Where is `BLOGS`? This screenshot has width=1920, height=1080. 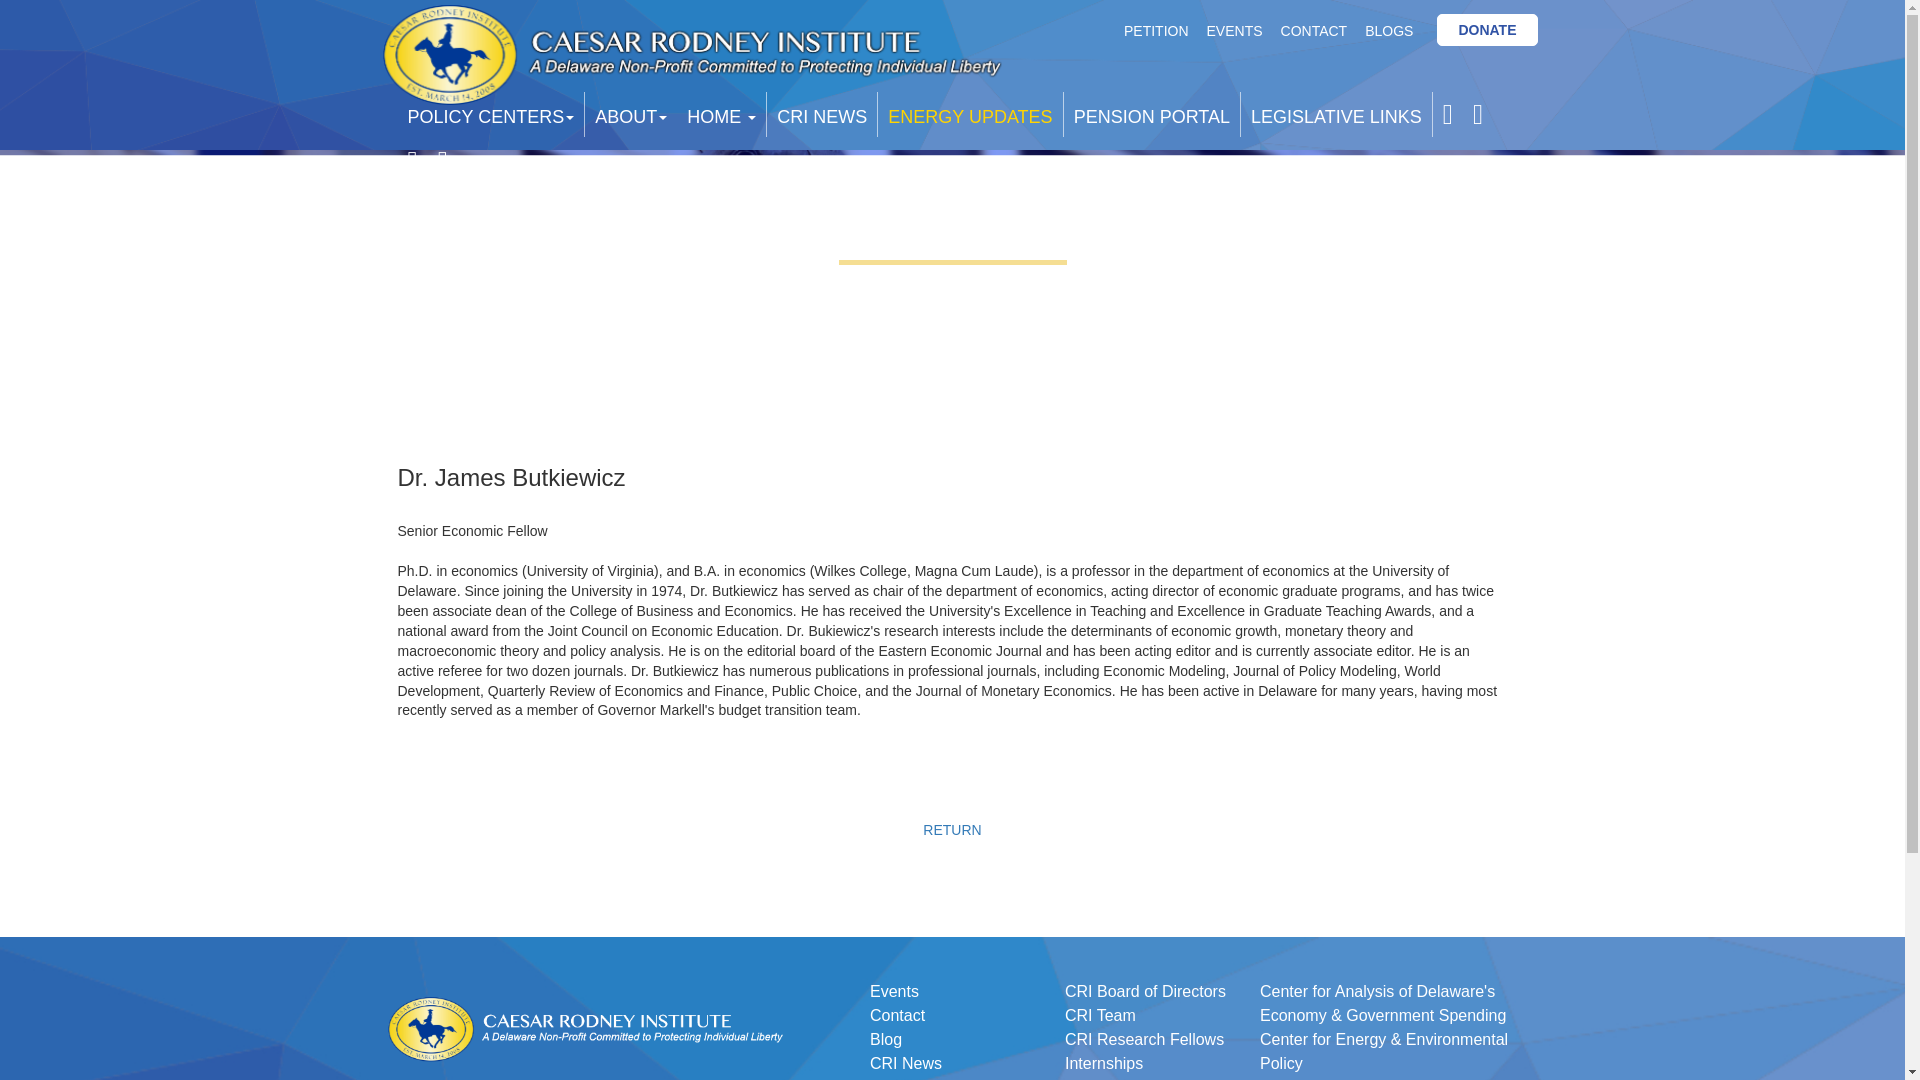
BLOGS is located at coordinates (1388, 30).